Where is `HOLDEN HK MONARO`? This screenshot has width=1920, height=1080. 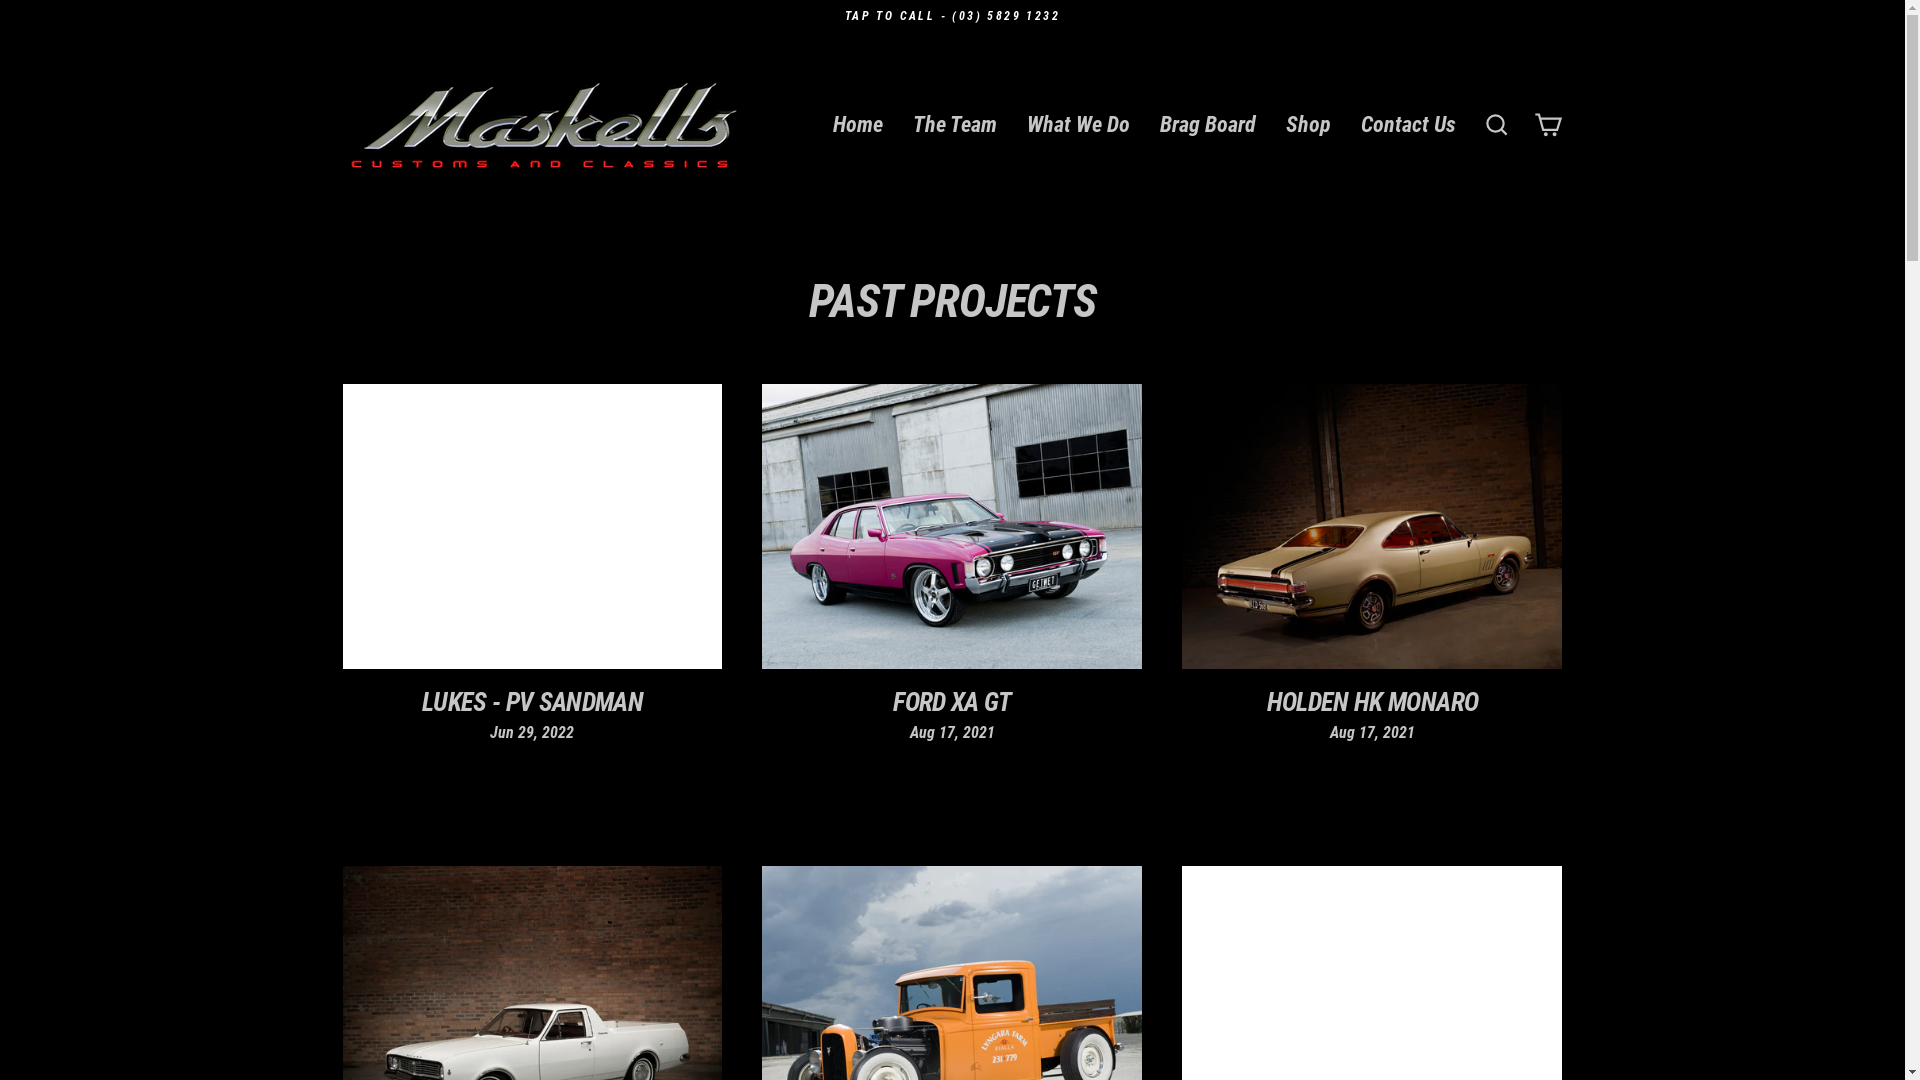
HOLDEN HK MONARO is located at coordinates (1373, 702).